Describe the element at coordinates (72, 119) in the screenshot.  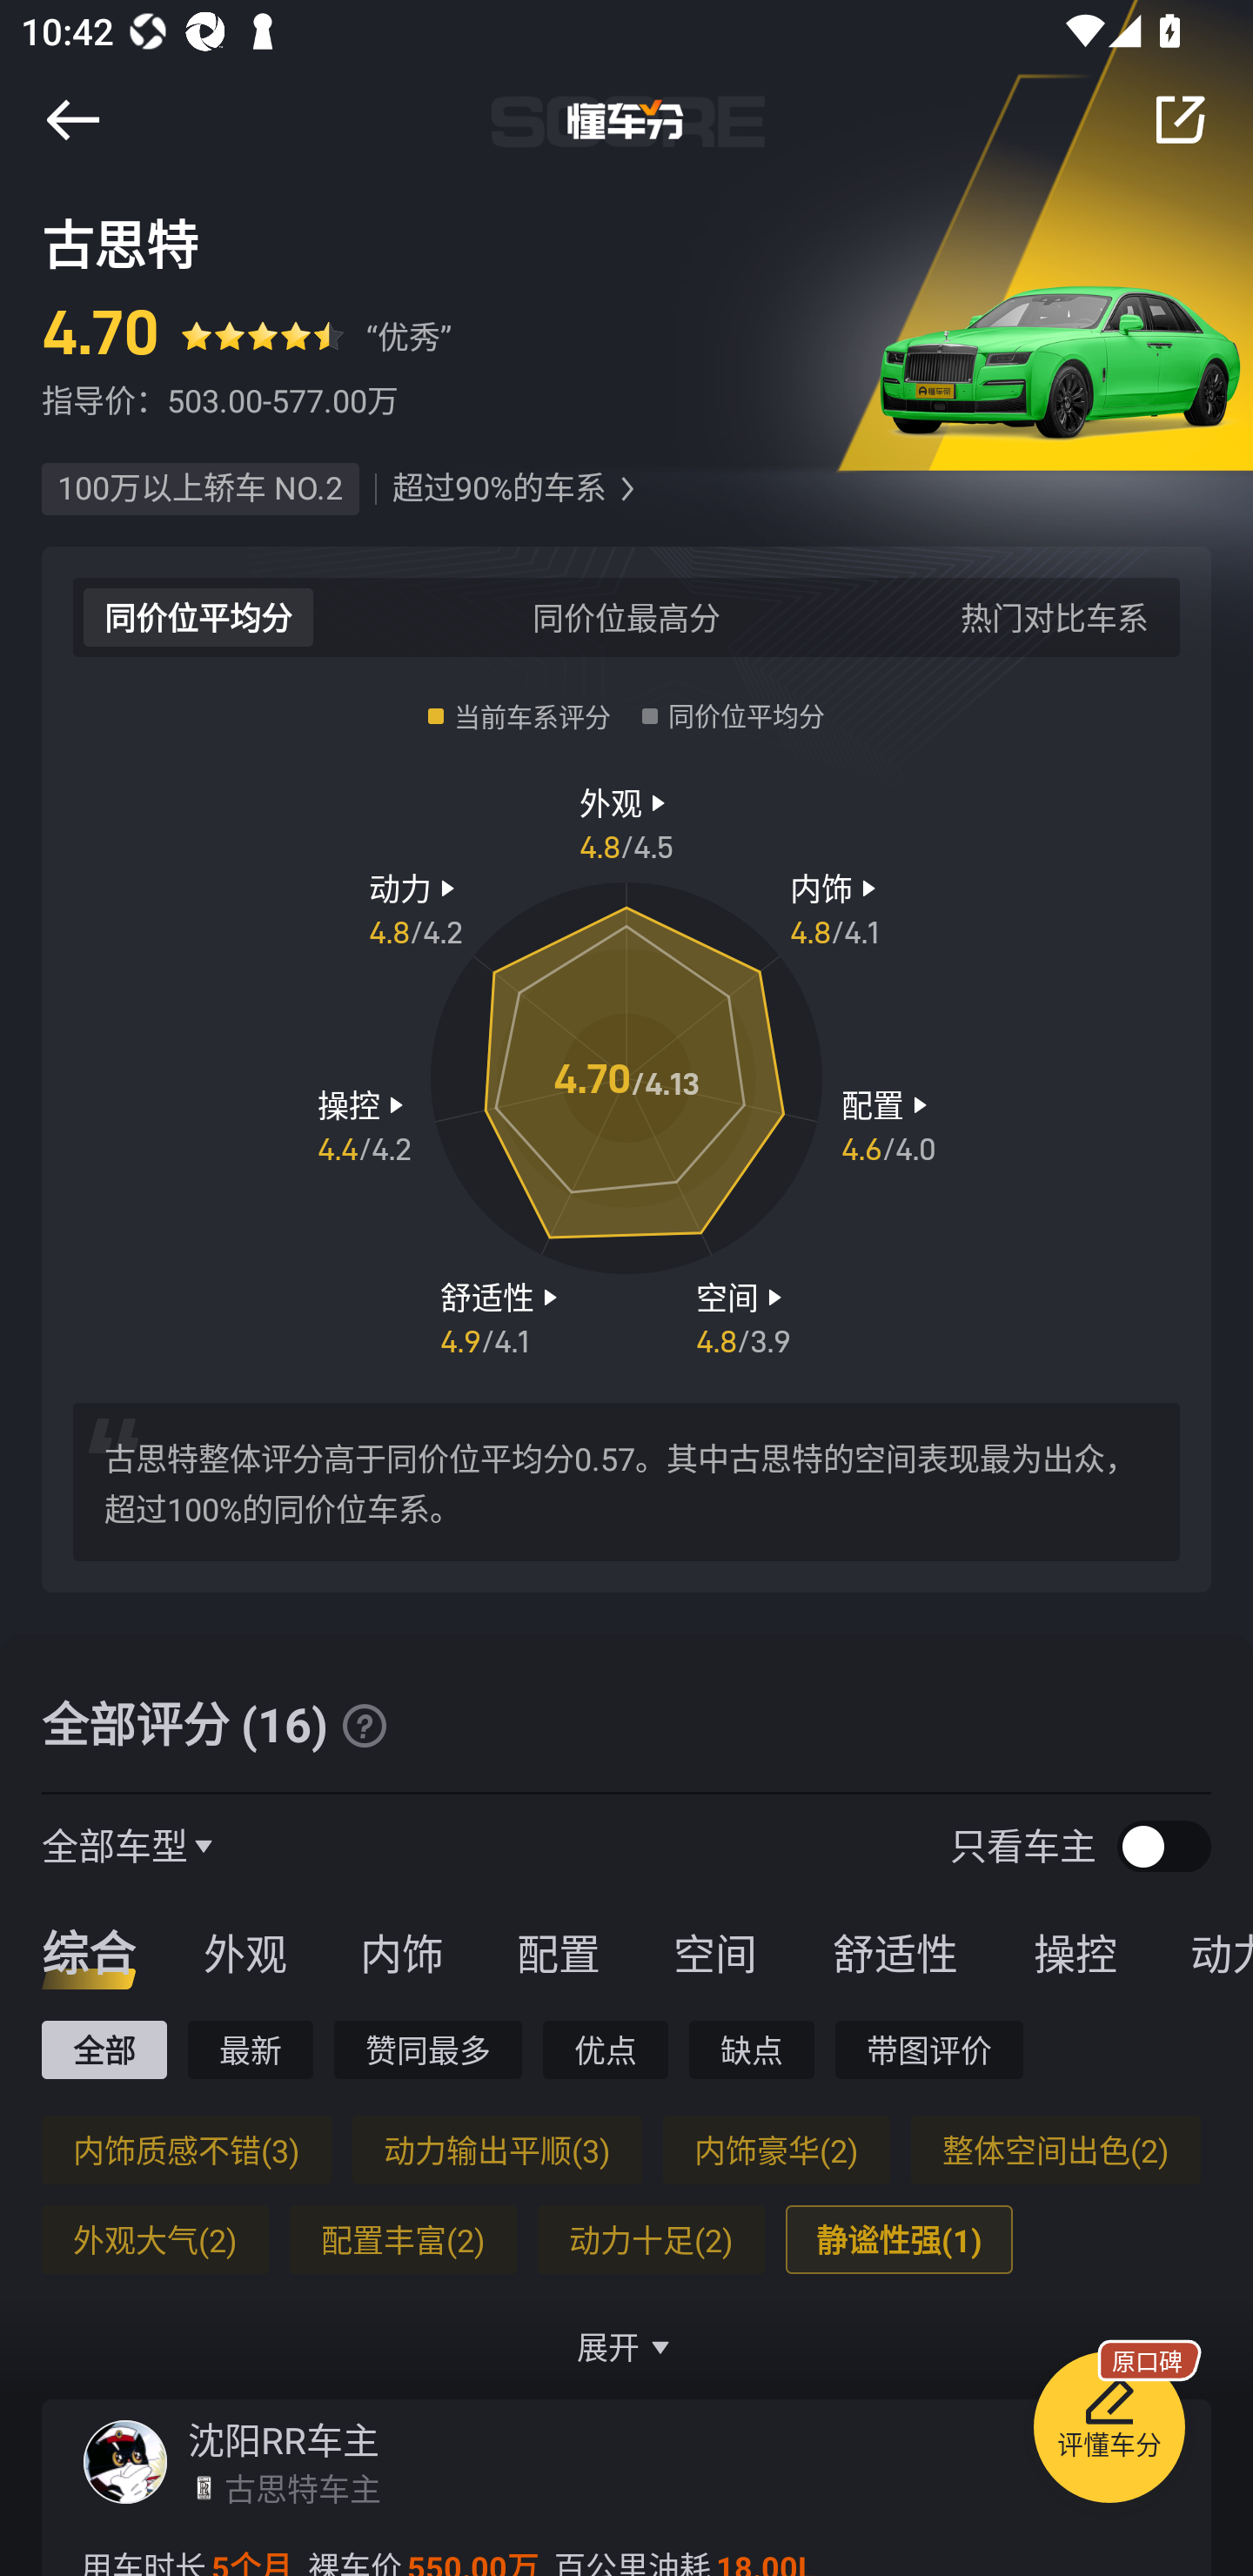
I see `` at that location.